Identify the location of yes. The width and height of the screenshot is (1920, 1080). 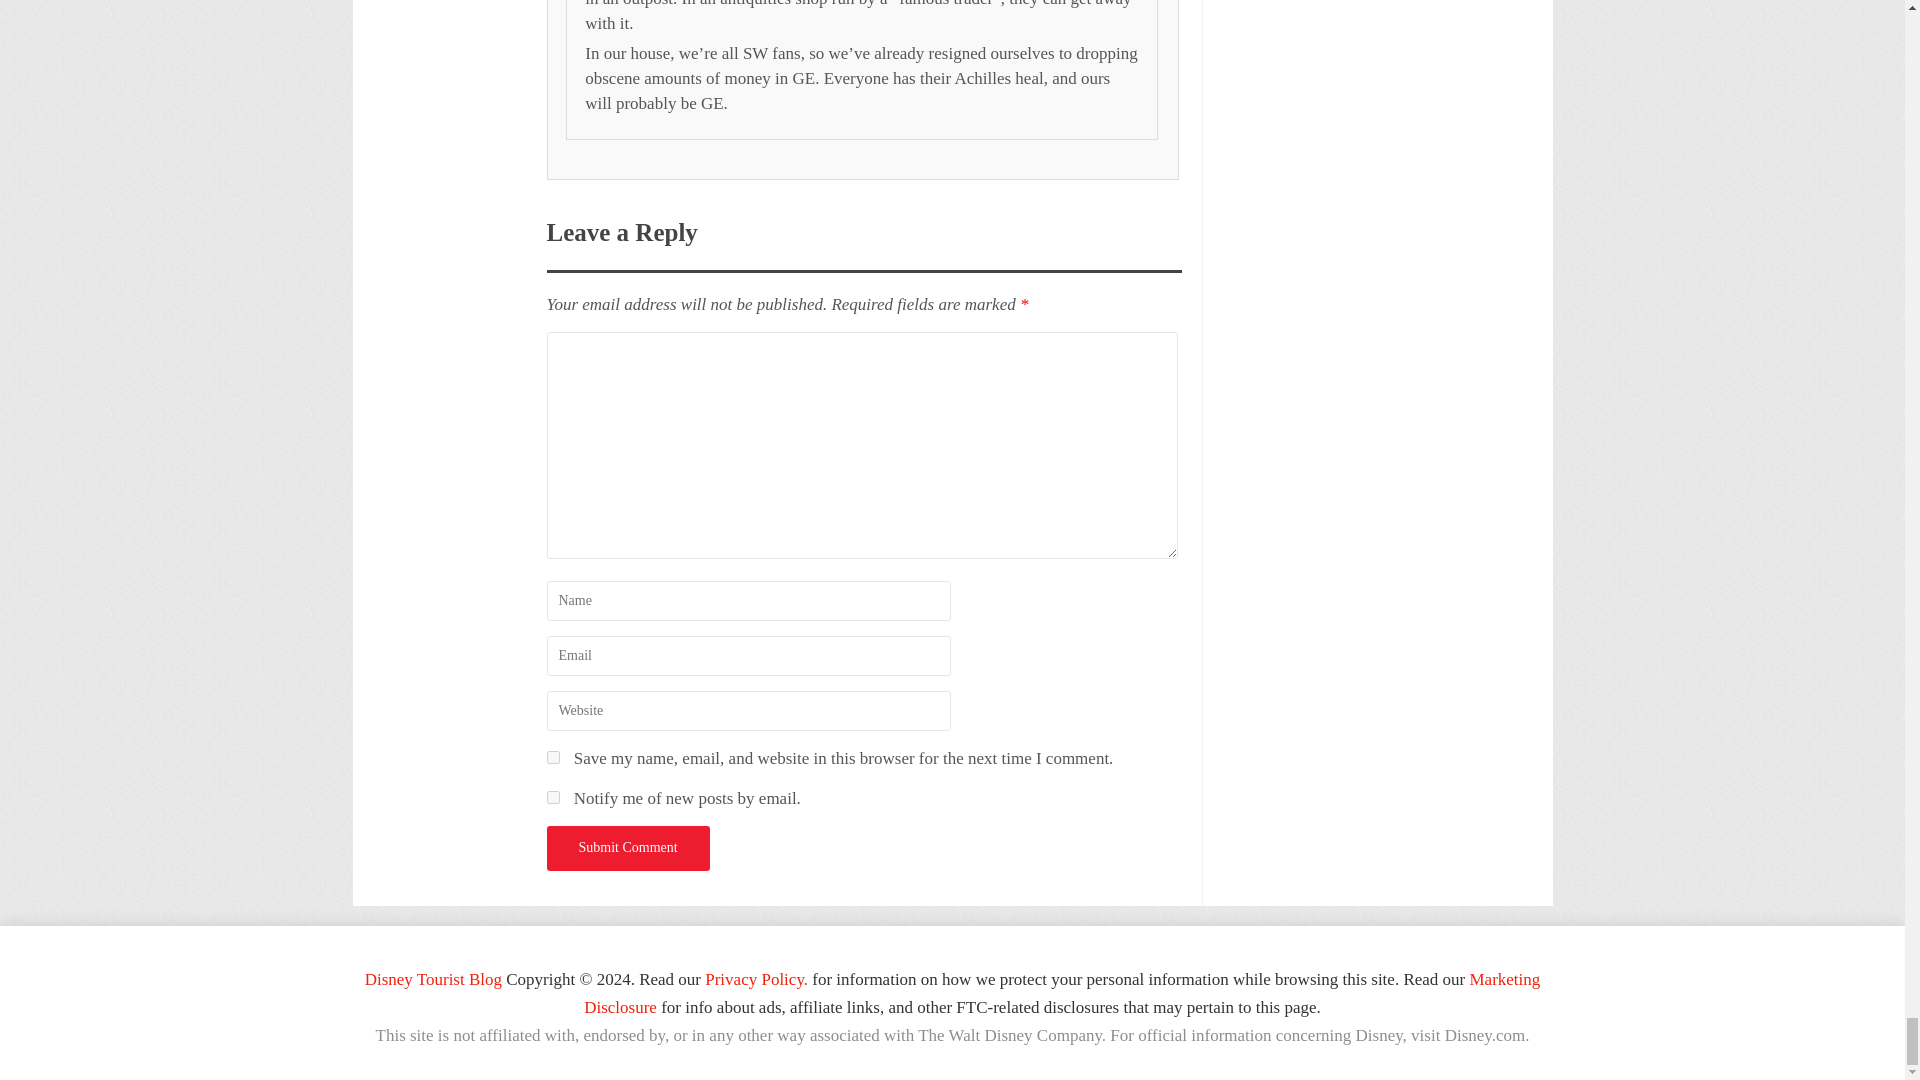
(552, 756).